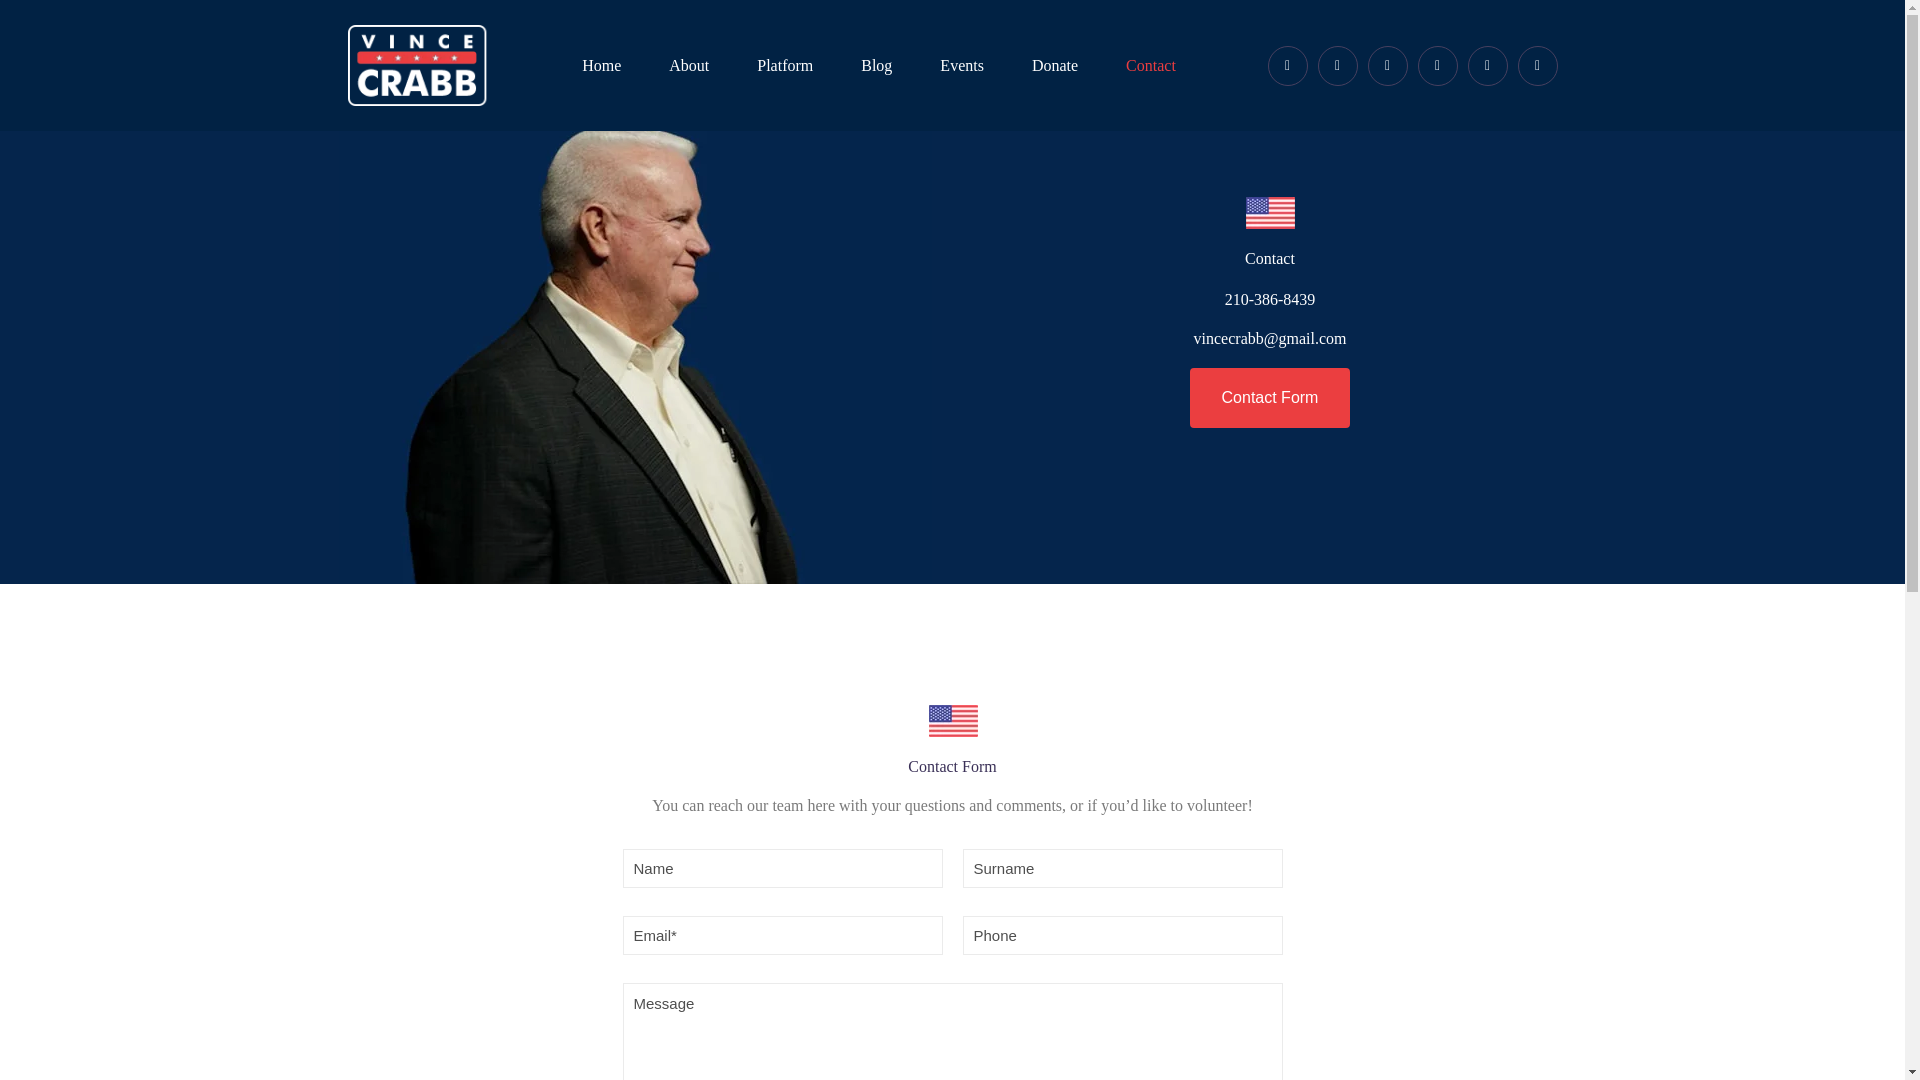 The height and width of the screenshot is (1080, 1920). Describe the element at coordinates (1055, 66) in the screenshot. I see `Donate` at that location.